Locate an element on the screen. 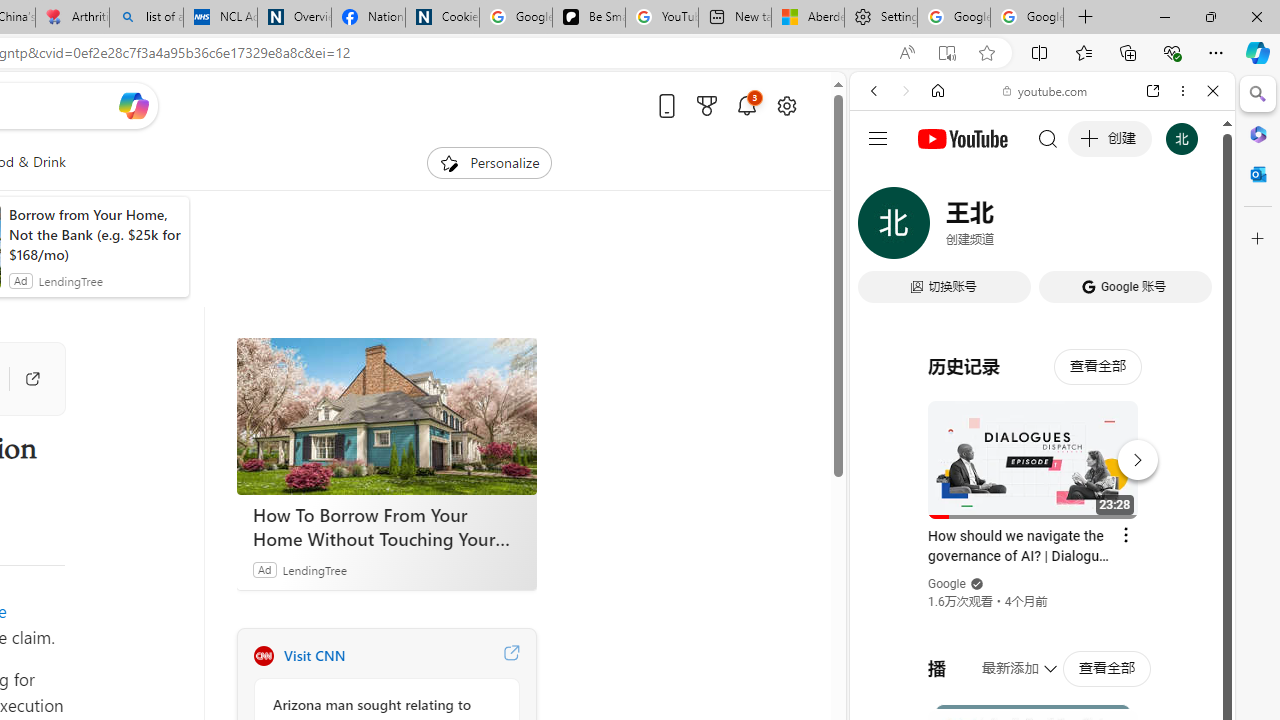 This screenshot has height=720, width=1280. Music is located at coordinates (1042, 544).